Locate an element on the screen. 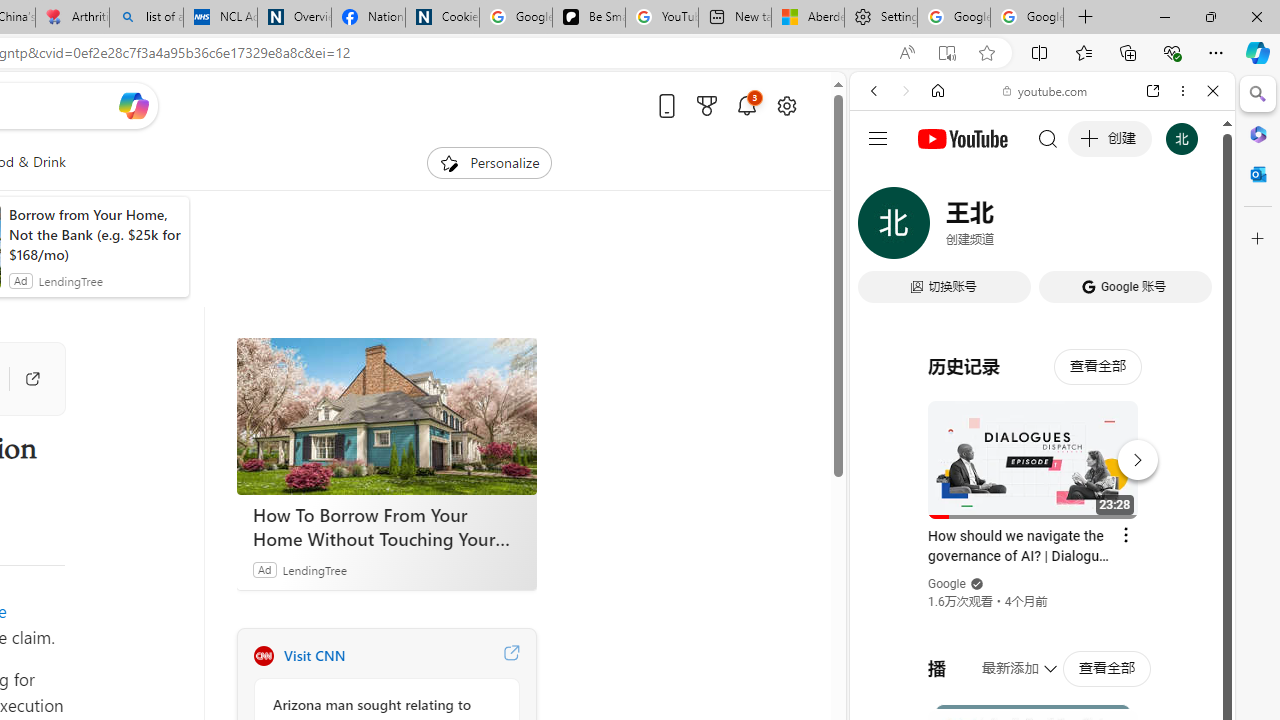 This screenshot has height=720, width=1280. Music is located at coordinates (1042, 544).